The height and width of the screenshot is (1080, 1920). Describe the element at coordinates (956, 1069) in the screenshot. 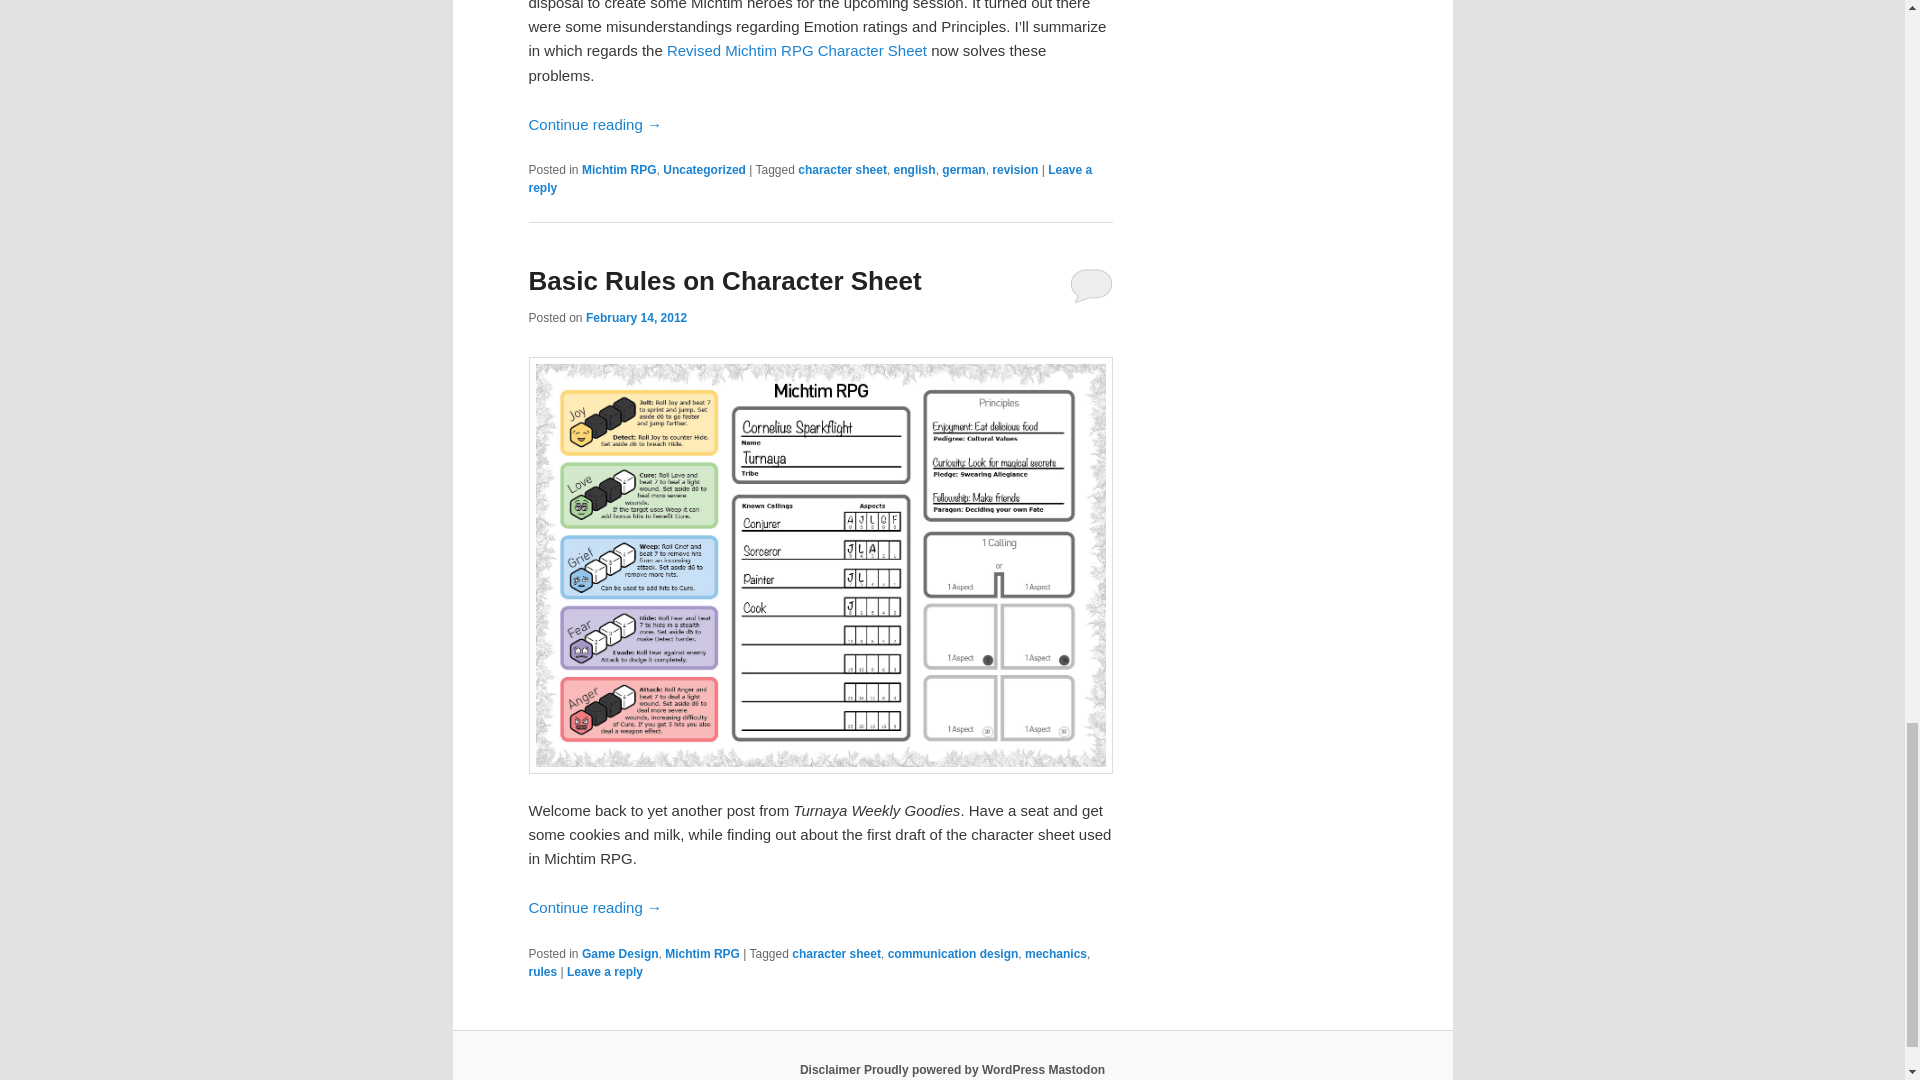

I see `Semantic Personal Publishing Platform` at that location.